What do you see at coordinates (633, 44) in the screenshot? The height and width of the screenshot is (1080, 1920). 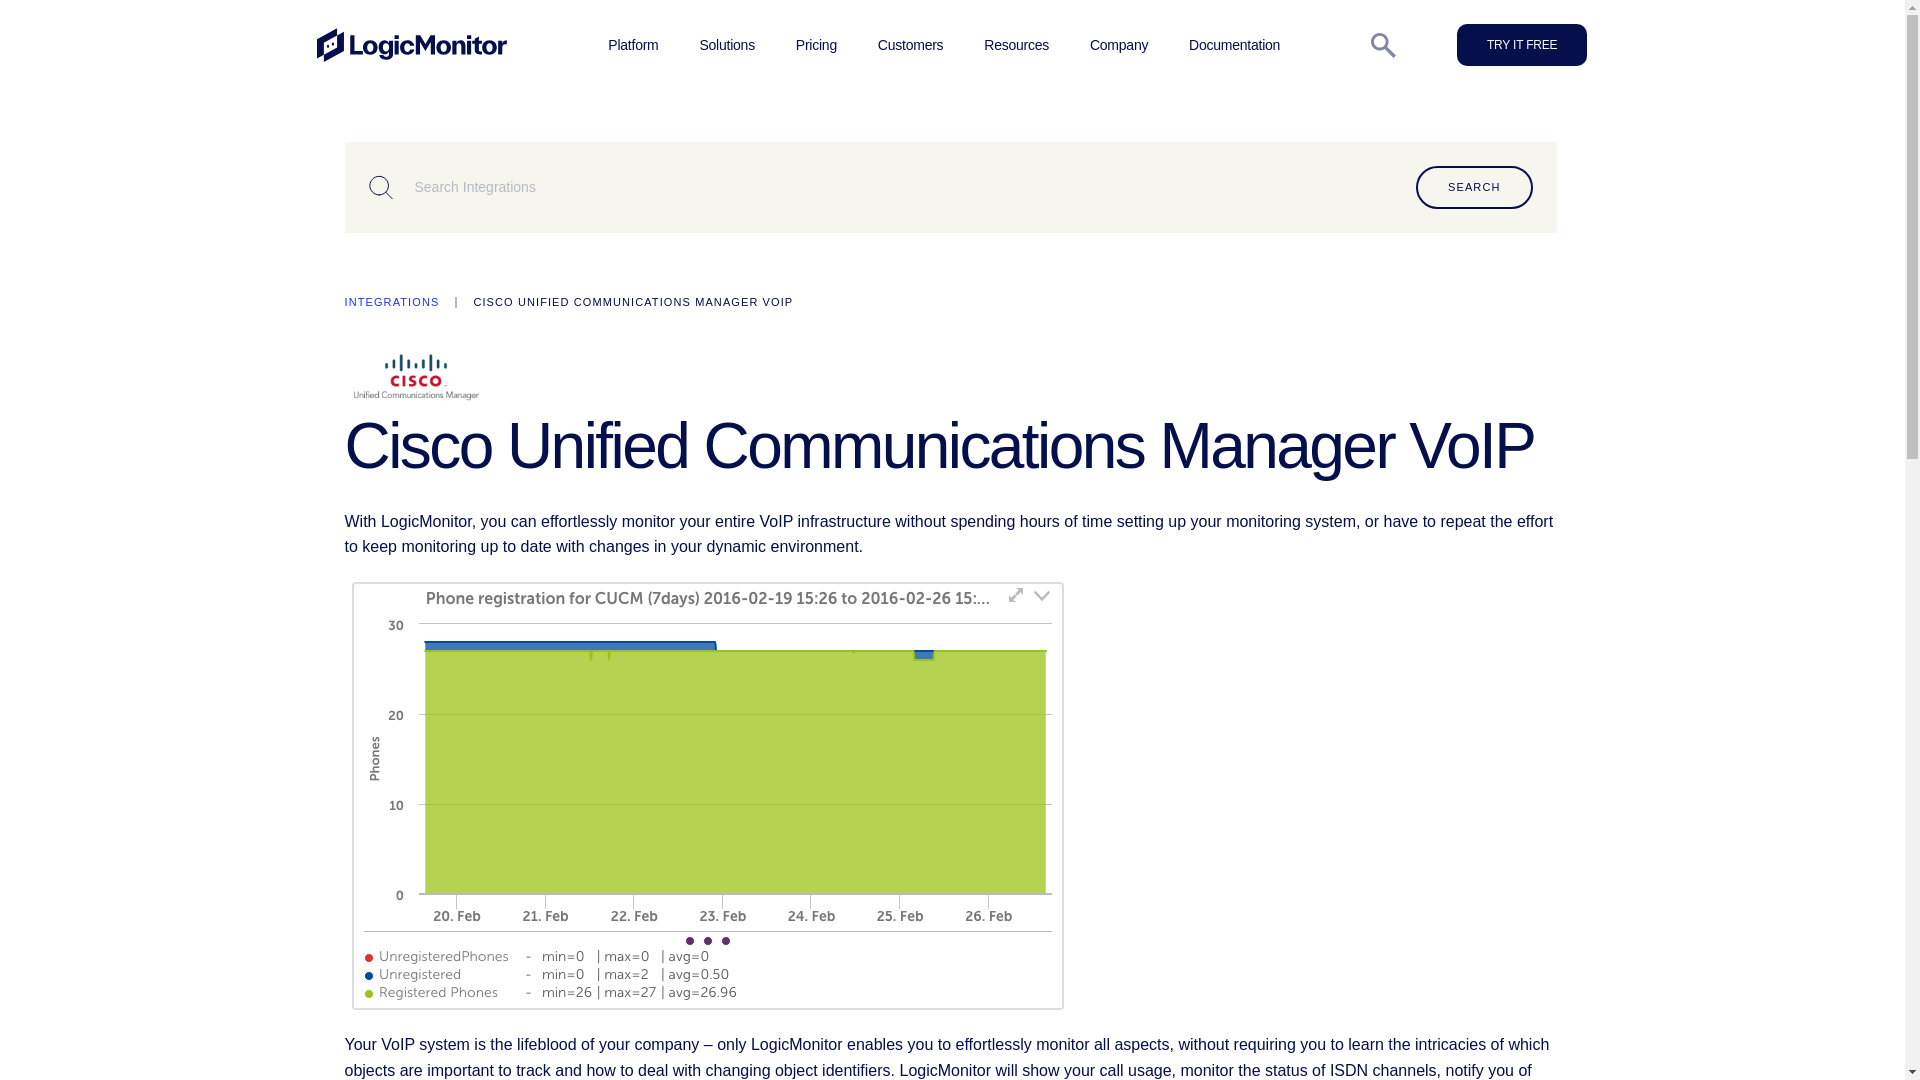 I see `Platform` at bounding box center [633, 44].